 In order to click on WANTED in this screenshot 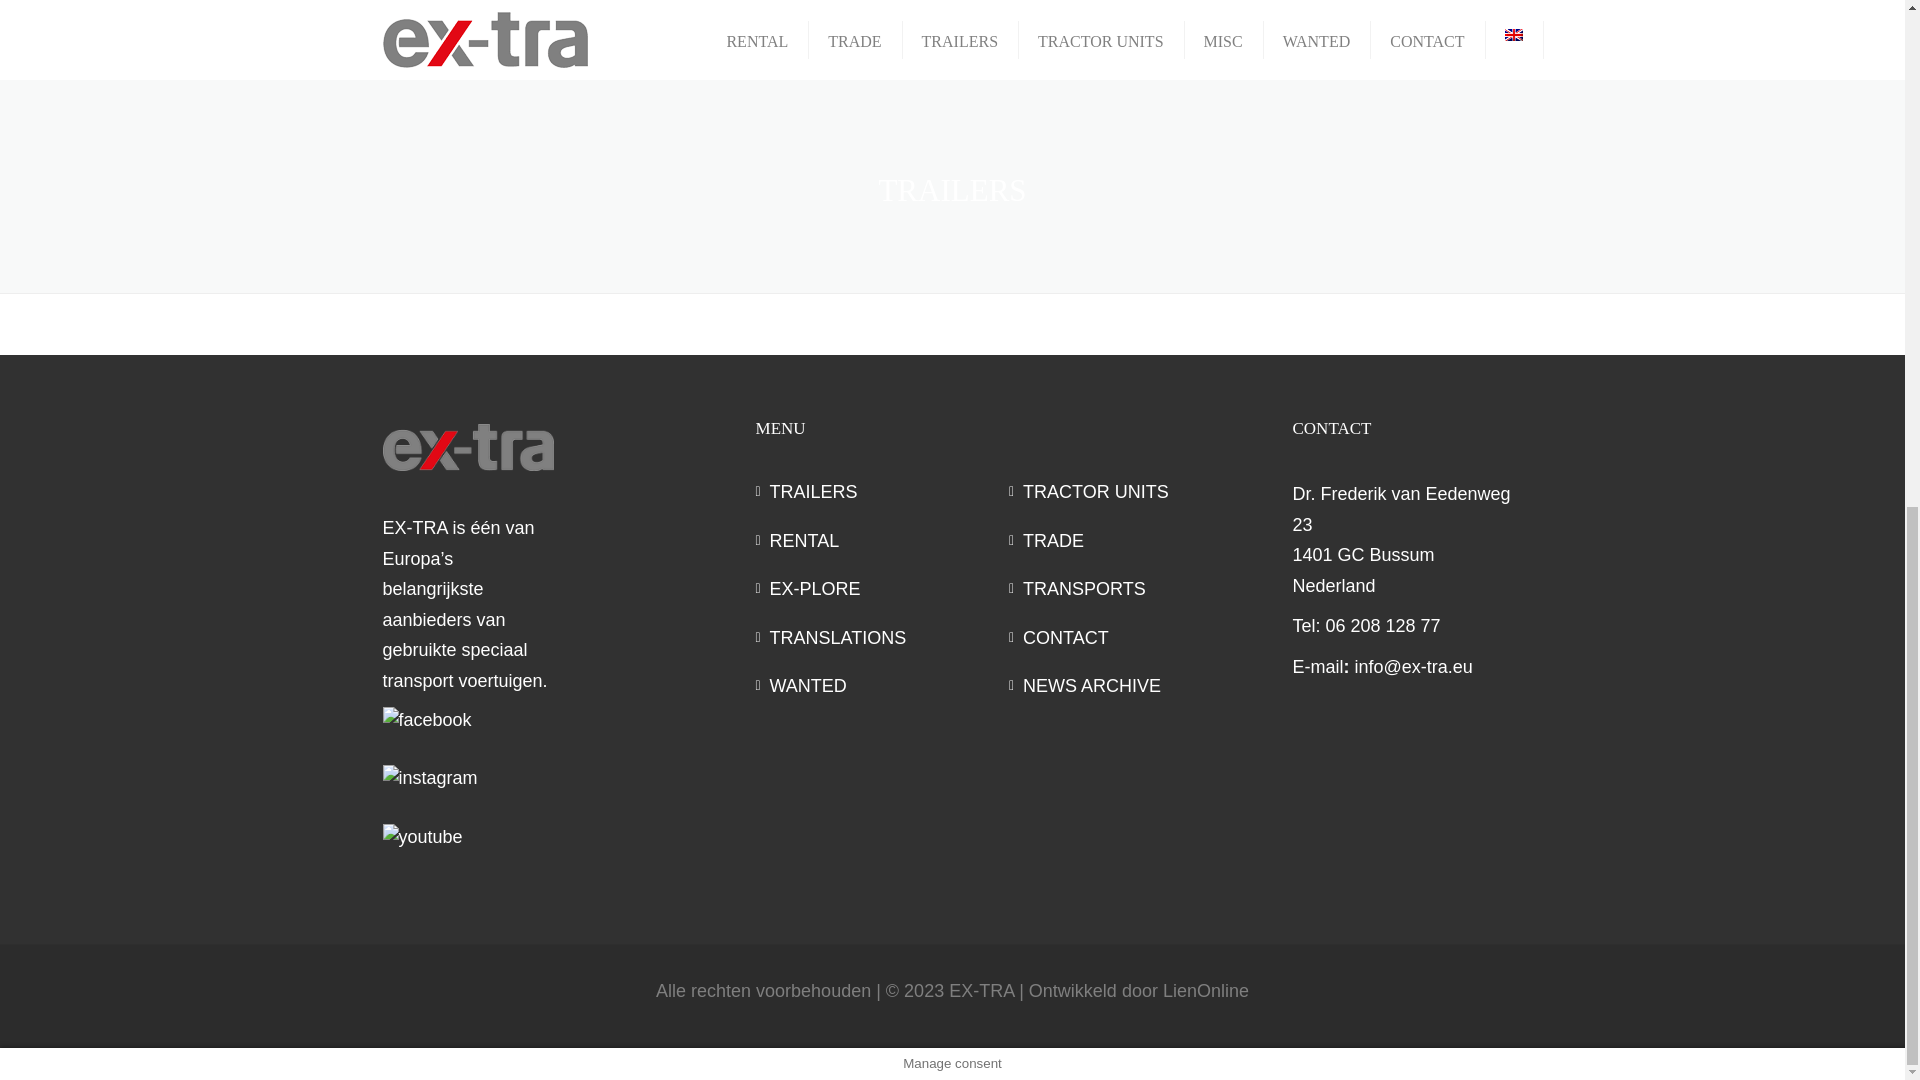, I will do `click(882, 686)`.